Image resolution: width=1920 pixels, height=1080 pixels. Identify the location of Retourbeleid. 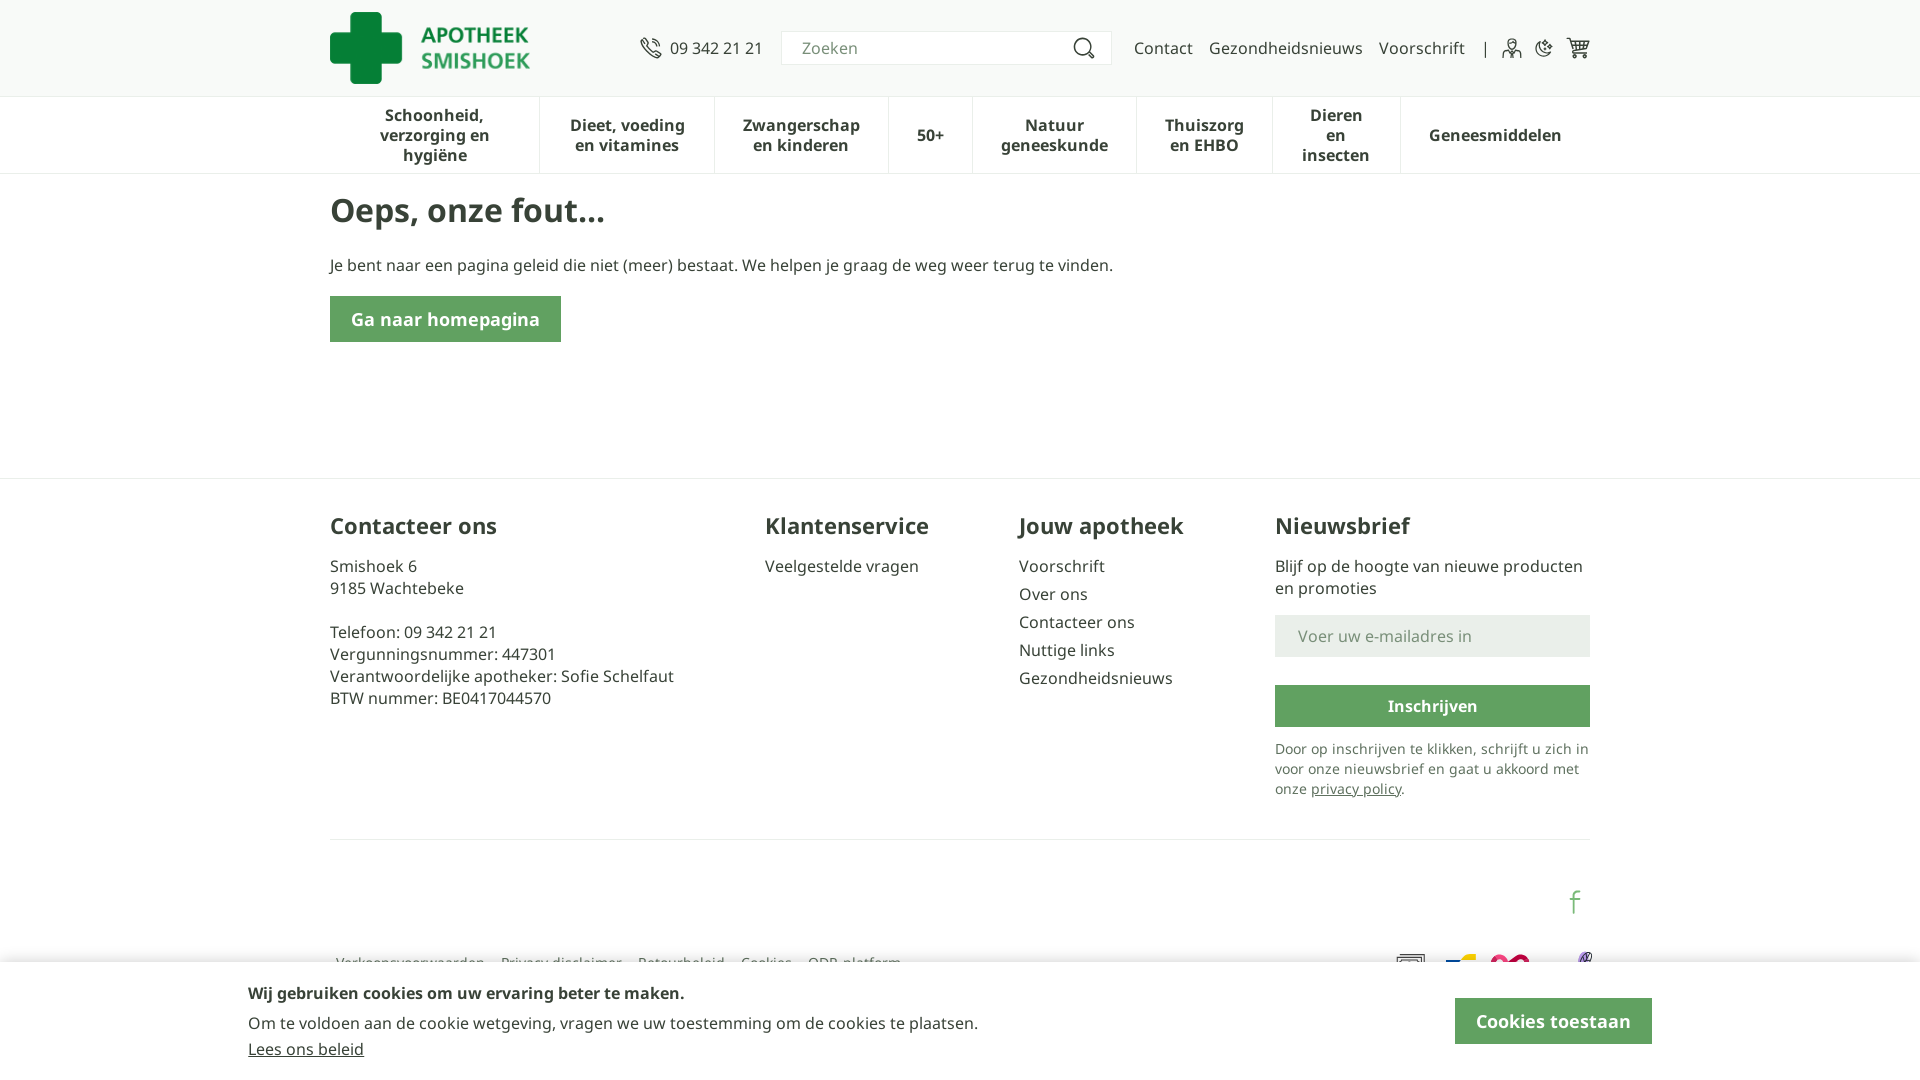
(682, 963).